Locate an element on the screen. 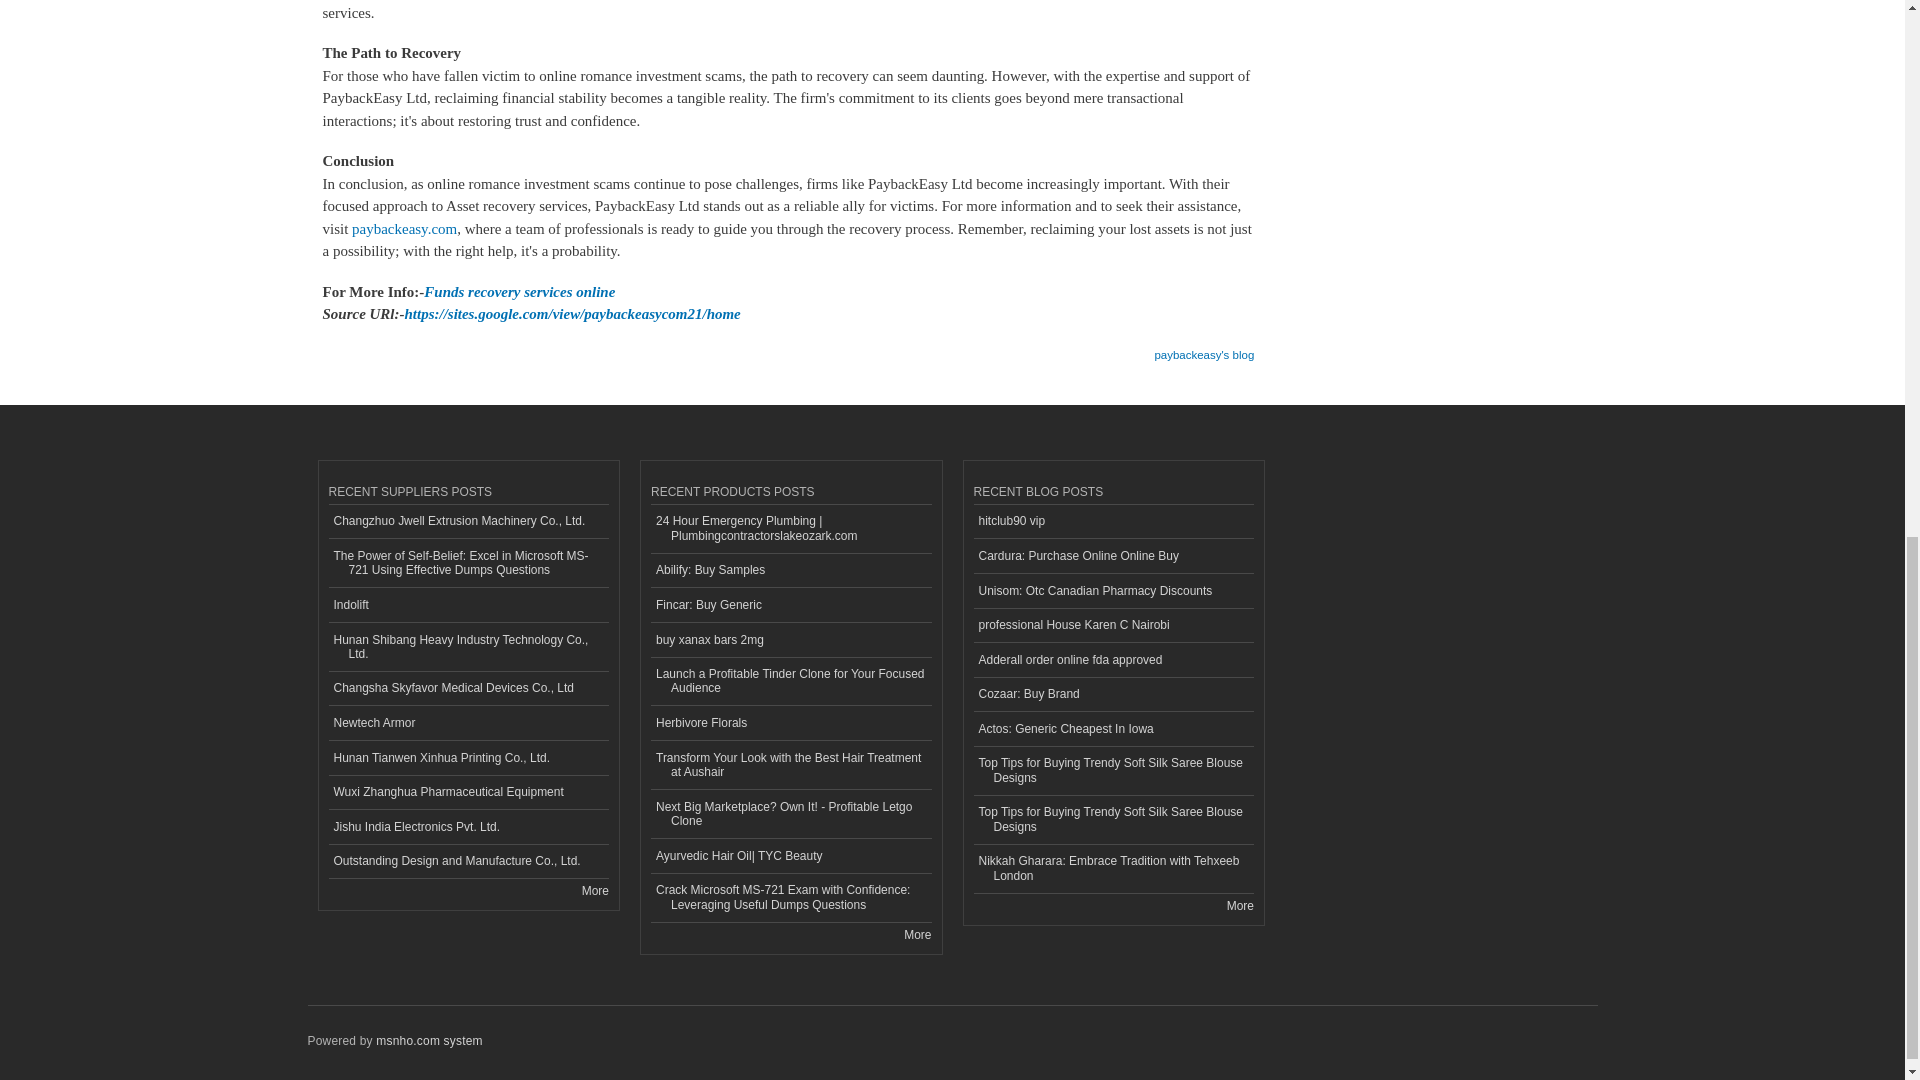  Jishu India Electronics Pvt. Ltd. is located at coordinates (468, 827).